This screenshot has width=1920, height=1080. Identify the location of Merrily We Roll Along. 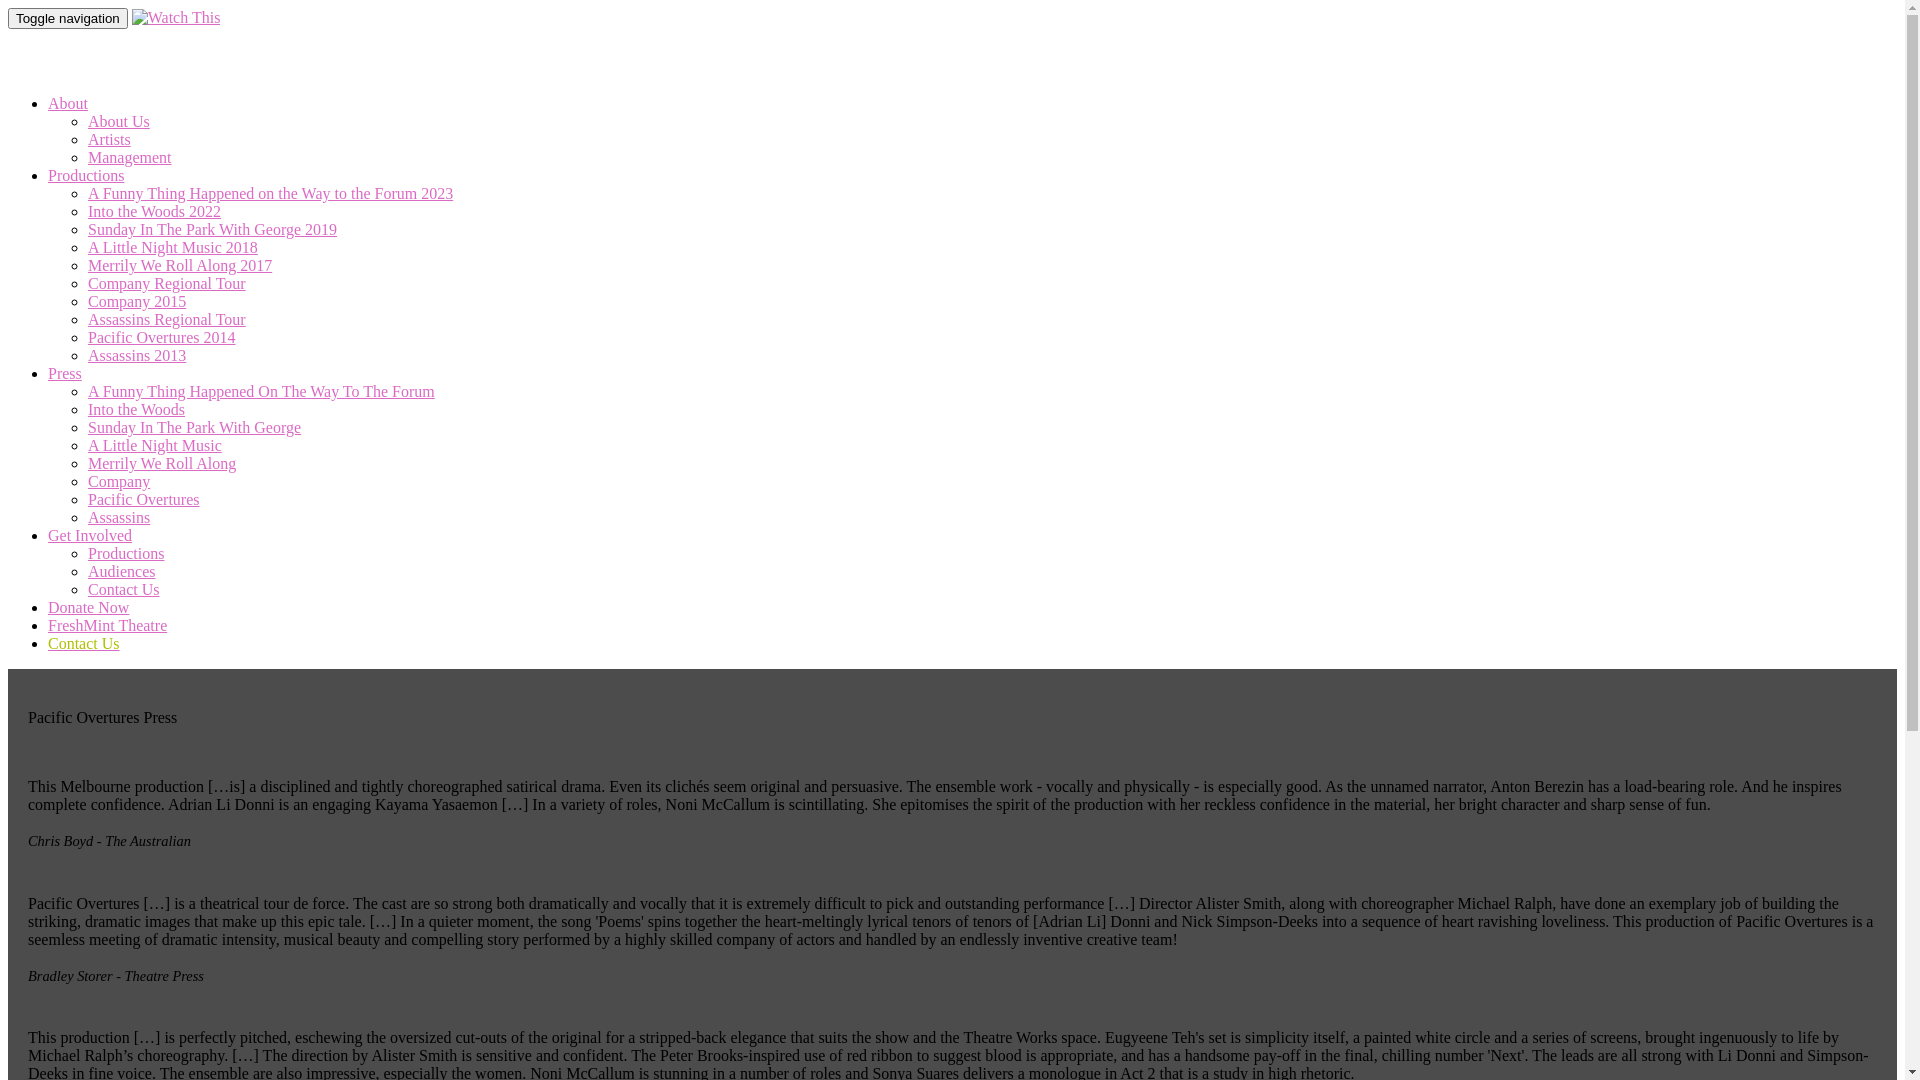
(162, 464).